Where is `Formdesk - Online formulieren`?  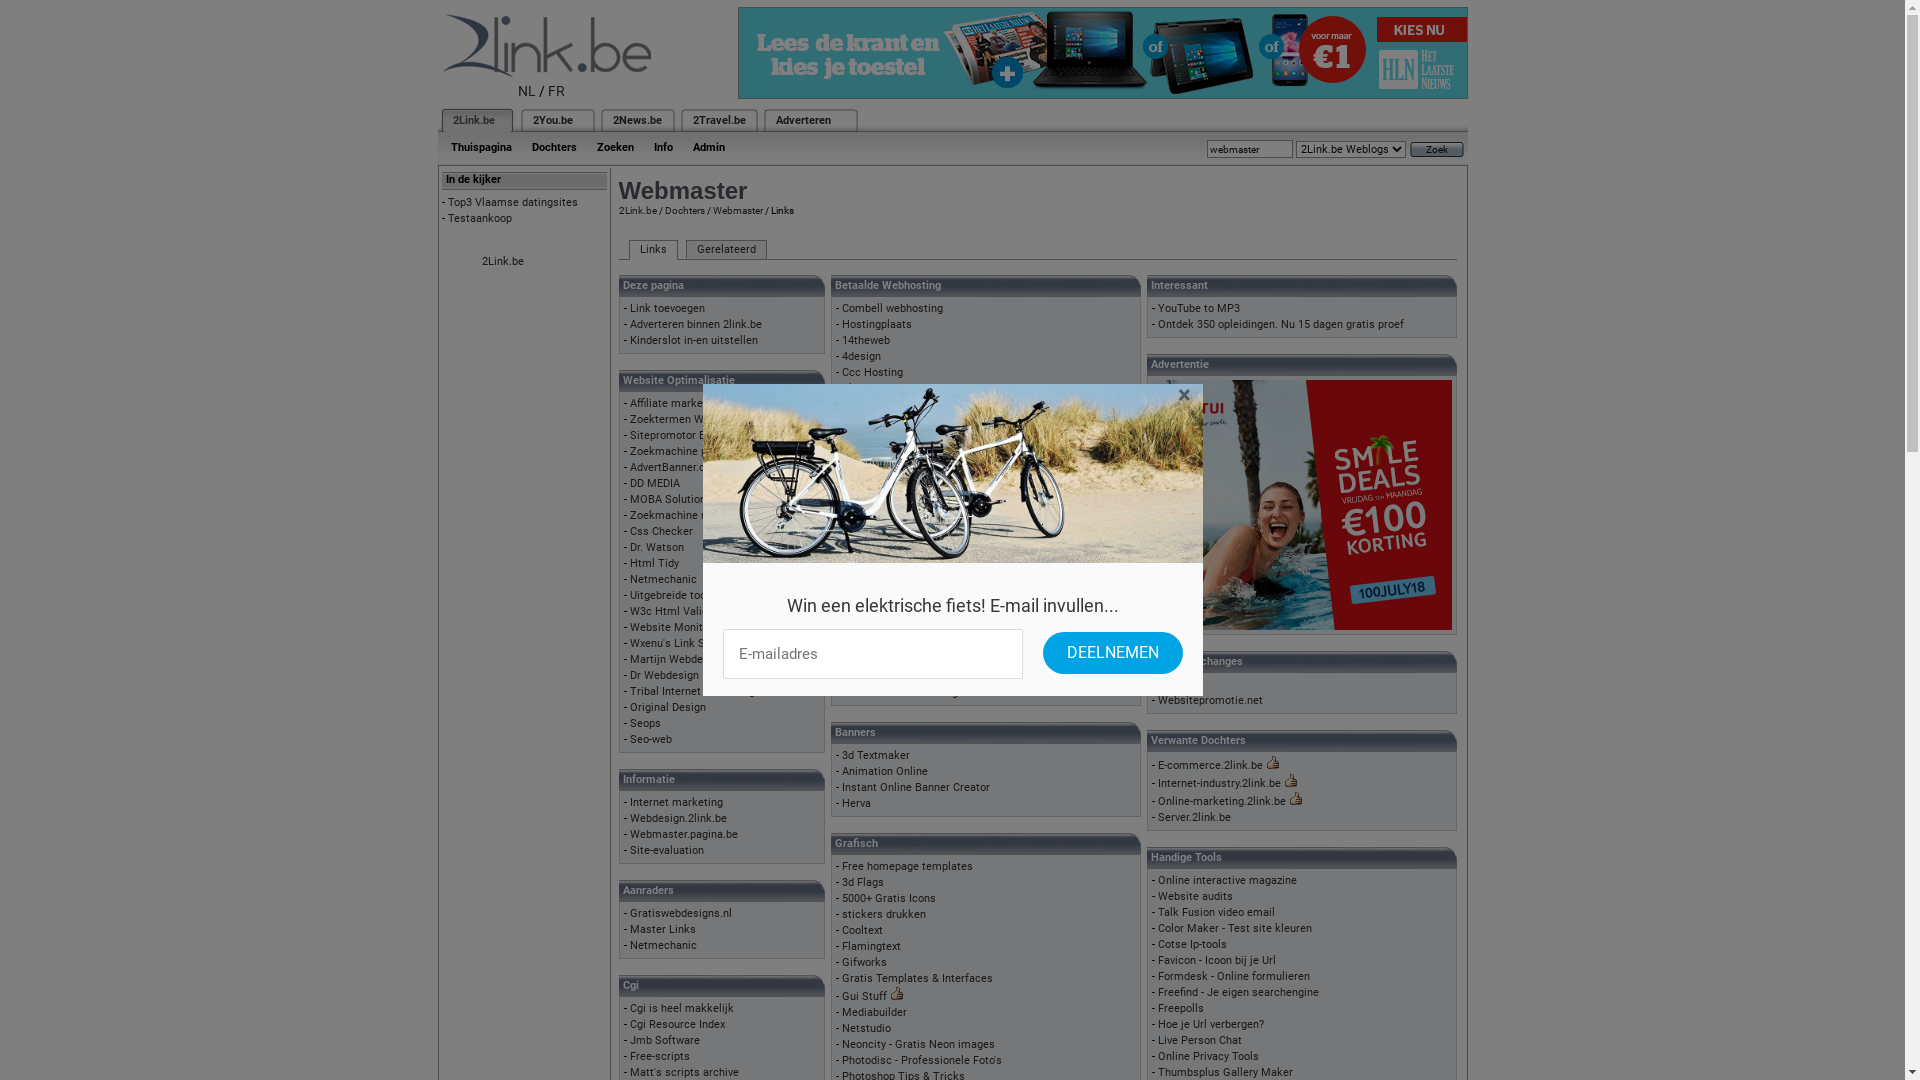 Formdesk - Online formulieren is located at coordinates (1234, 976).